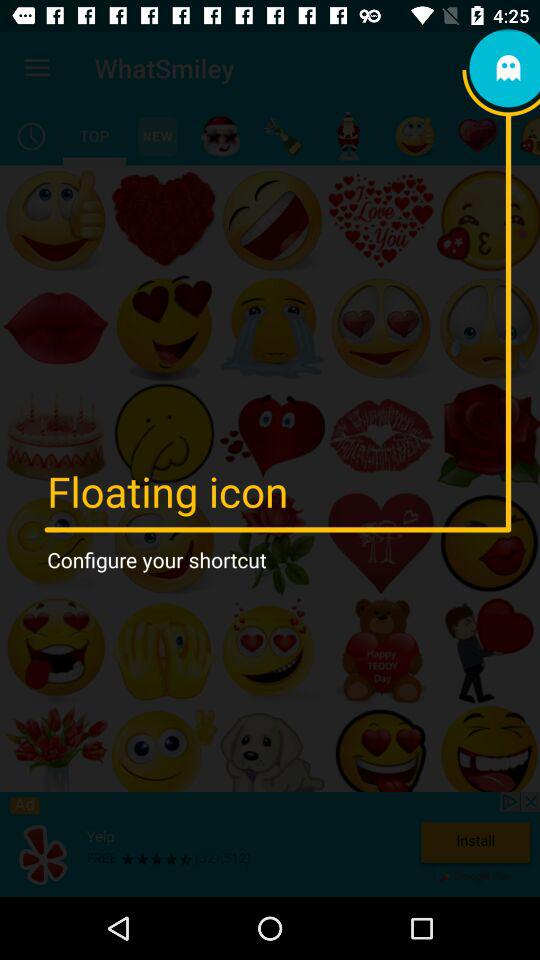 This screenshot has width=540, height=960. I want to click on choose icon below whatsmiley item, so click(157, 136).